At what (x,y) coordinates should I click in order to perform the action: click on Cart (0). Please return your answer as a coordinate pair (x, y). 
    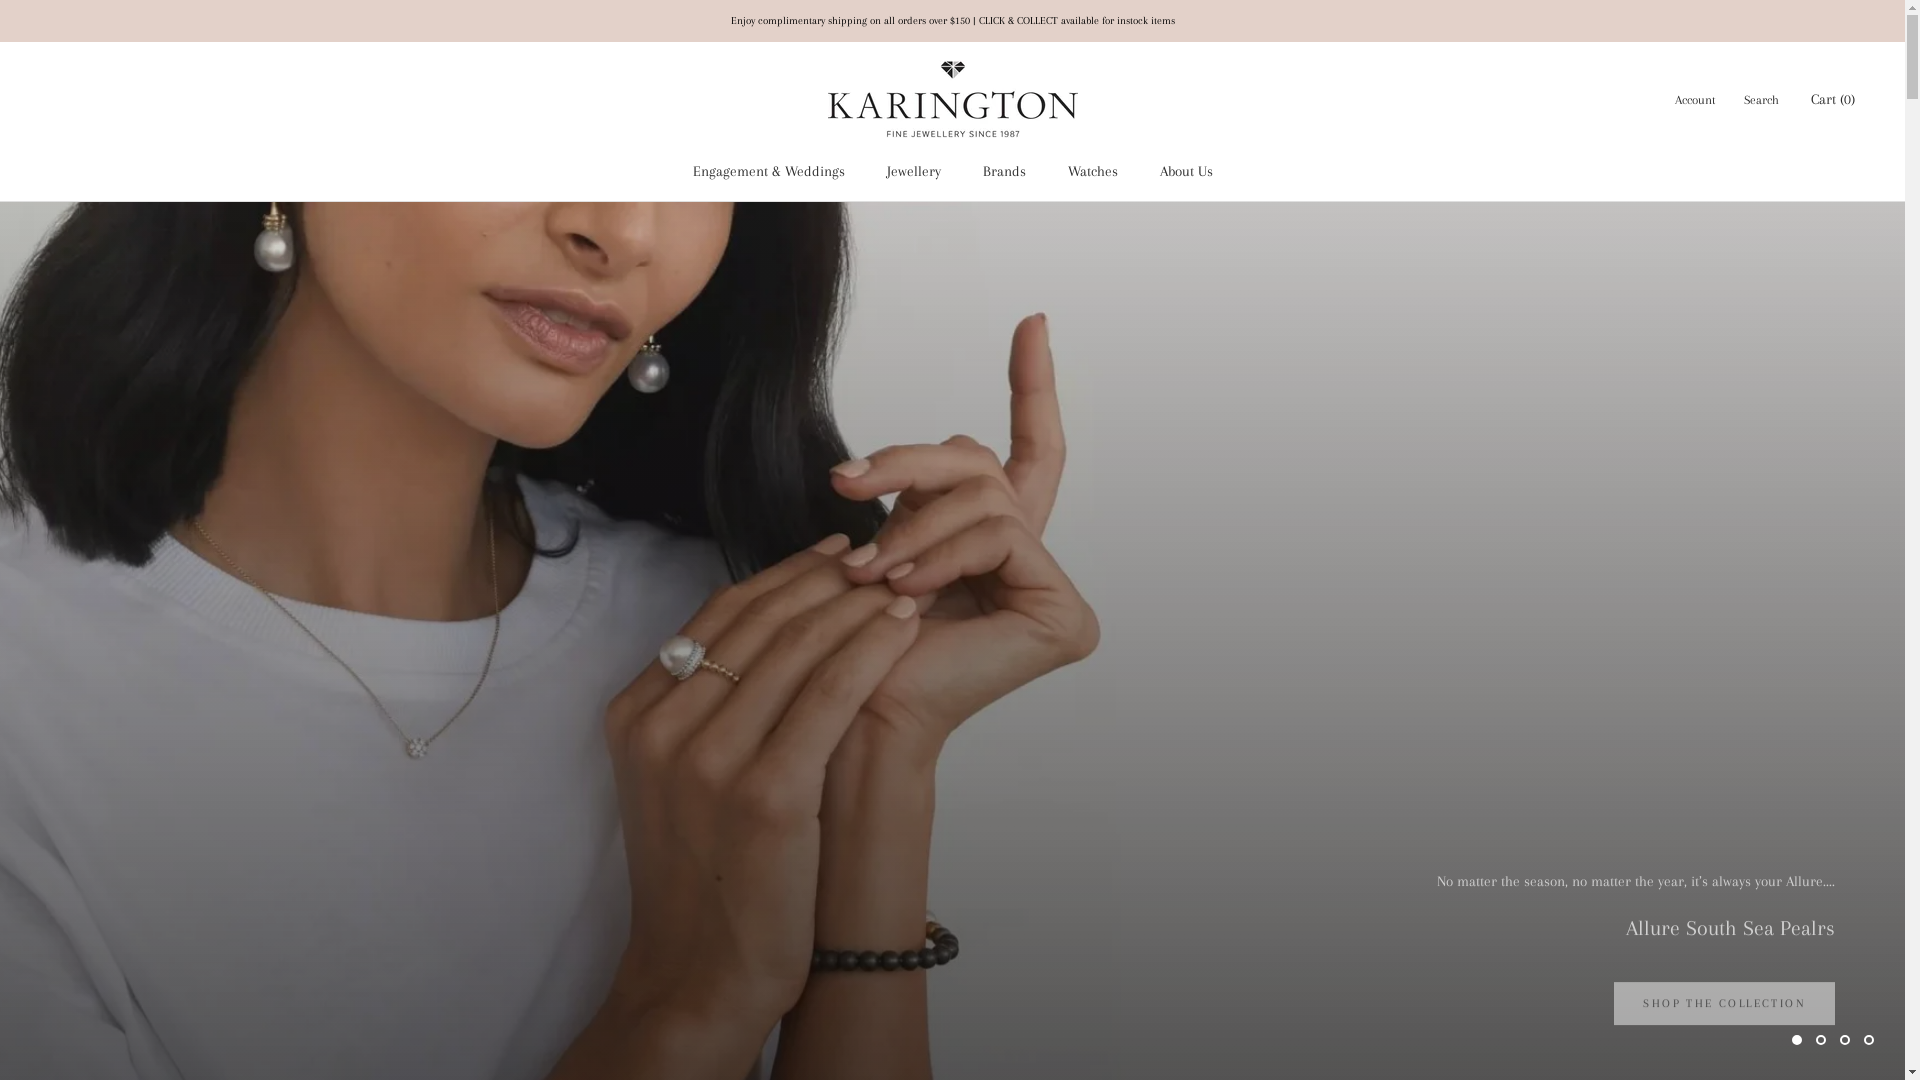
    Looking at the image, I should click on (1833, 99).